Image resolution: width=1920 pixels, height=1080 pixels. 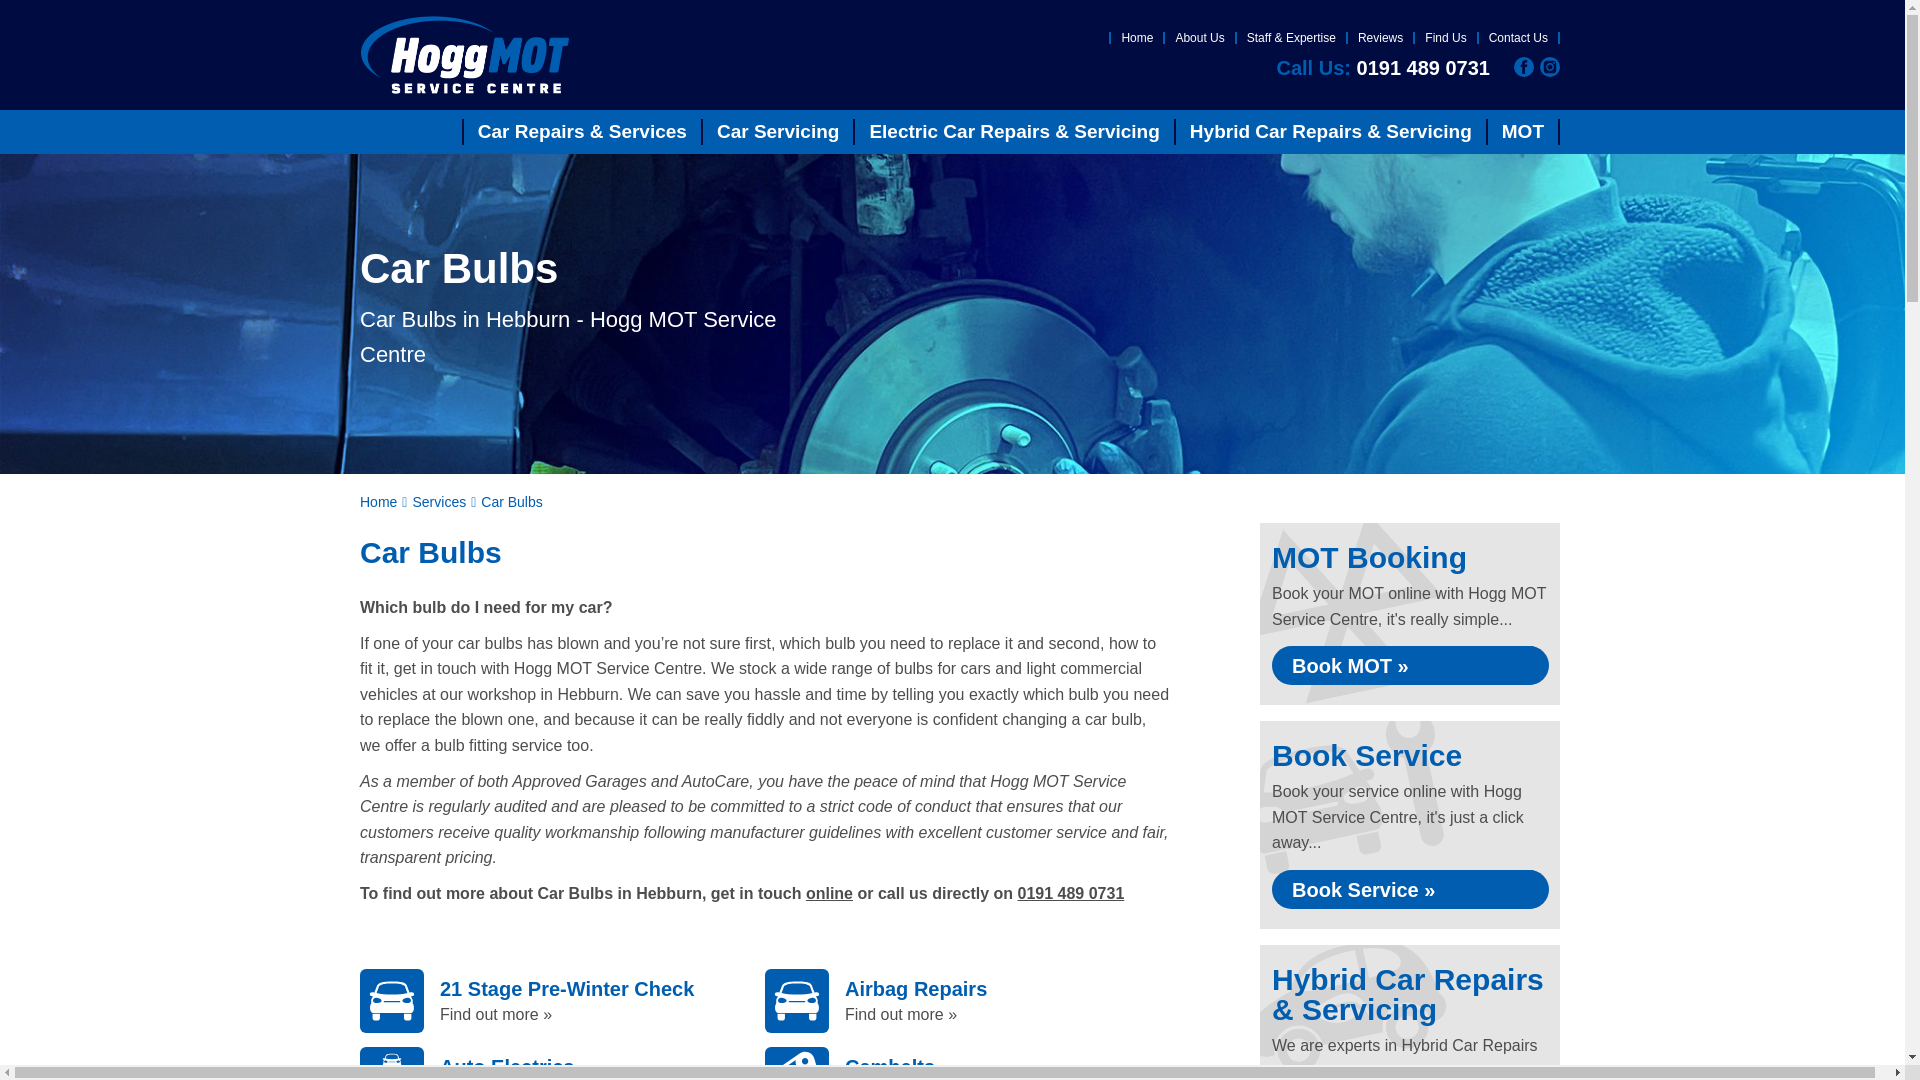 What do you see at coordinates (1445, 38) in the screenshot?
I see `Find Us` at bounding box center [1445, 38].